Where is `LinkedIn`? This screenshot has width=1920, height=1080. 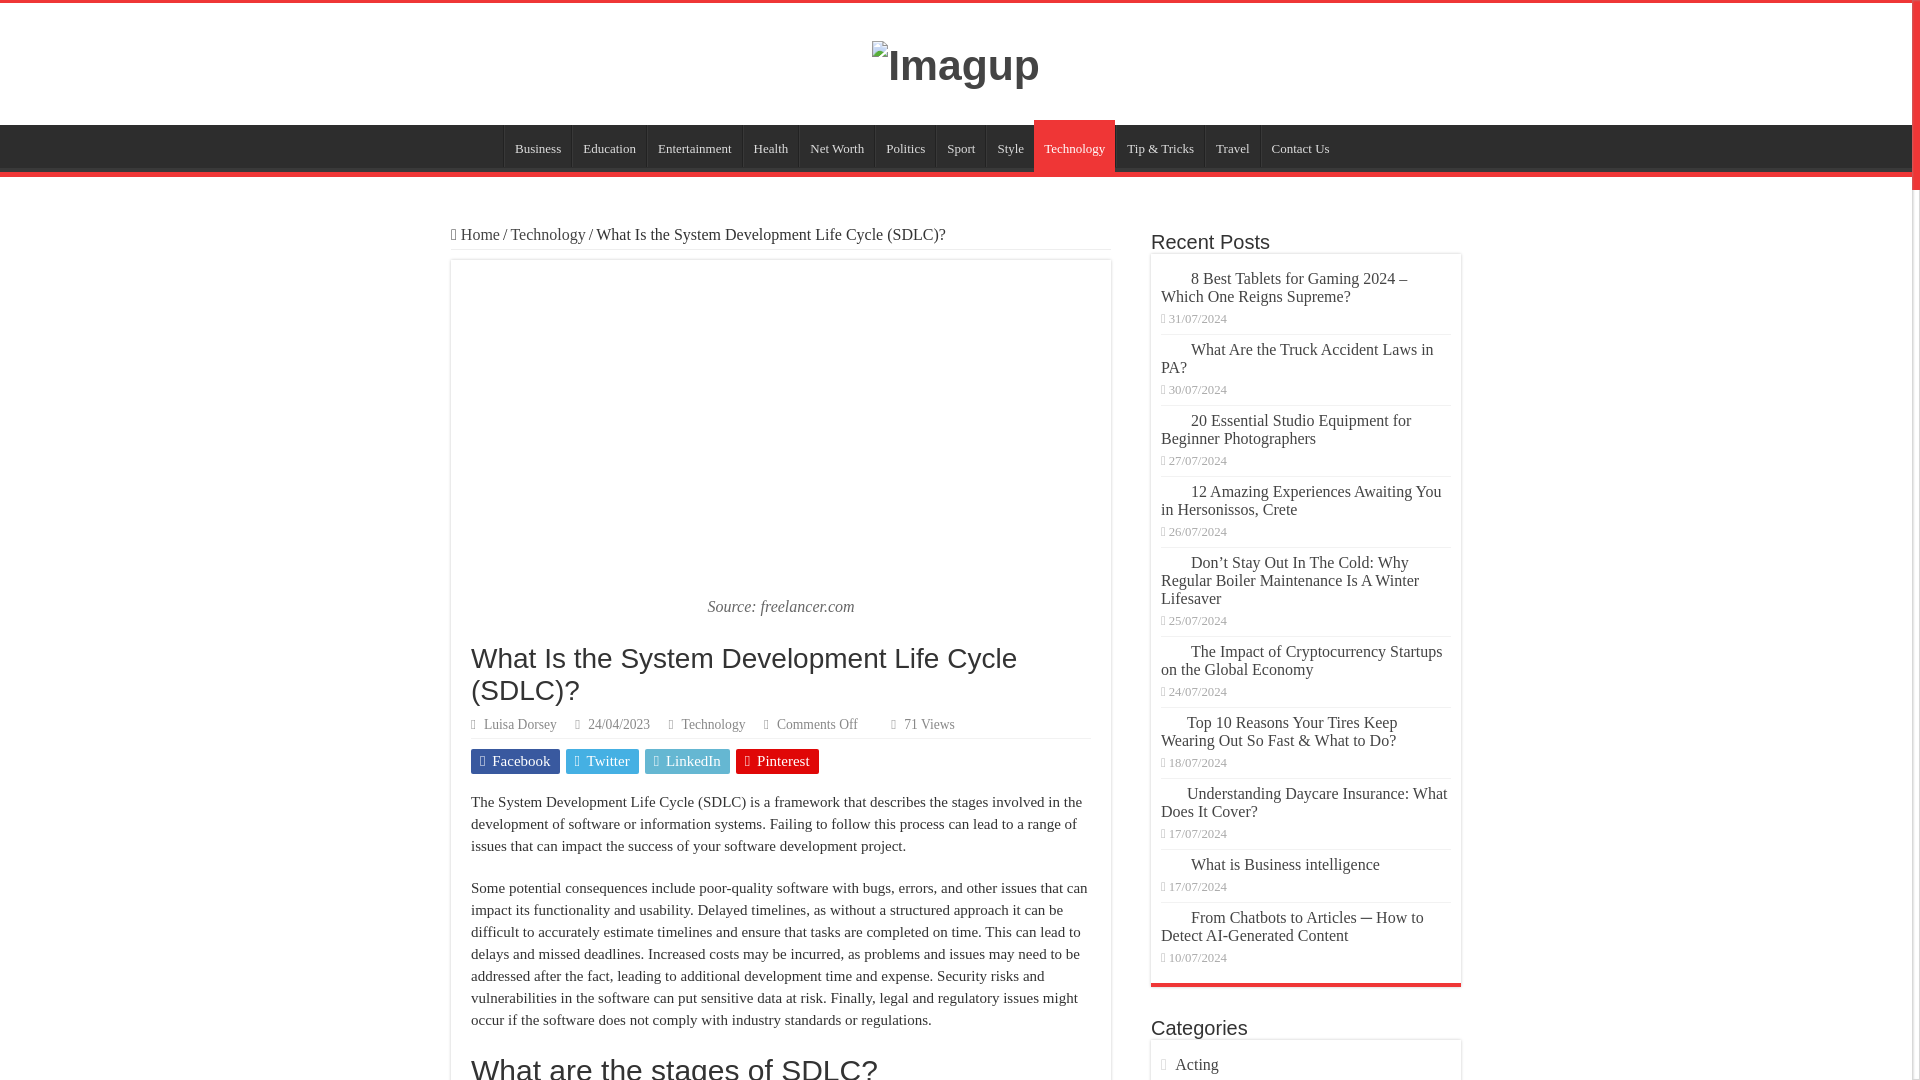
LinkedIn is located at coordinates (687, 809).